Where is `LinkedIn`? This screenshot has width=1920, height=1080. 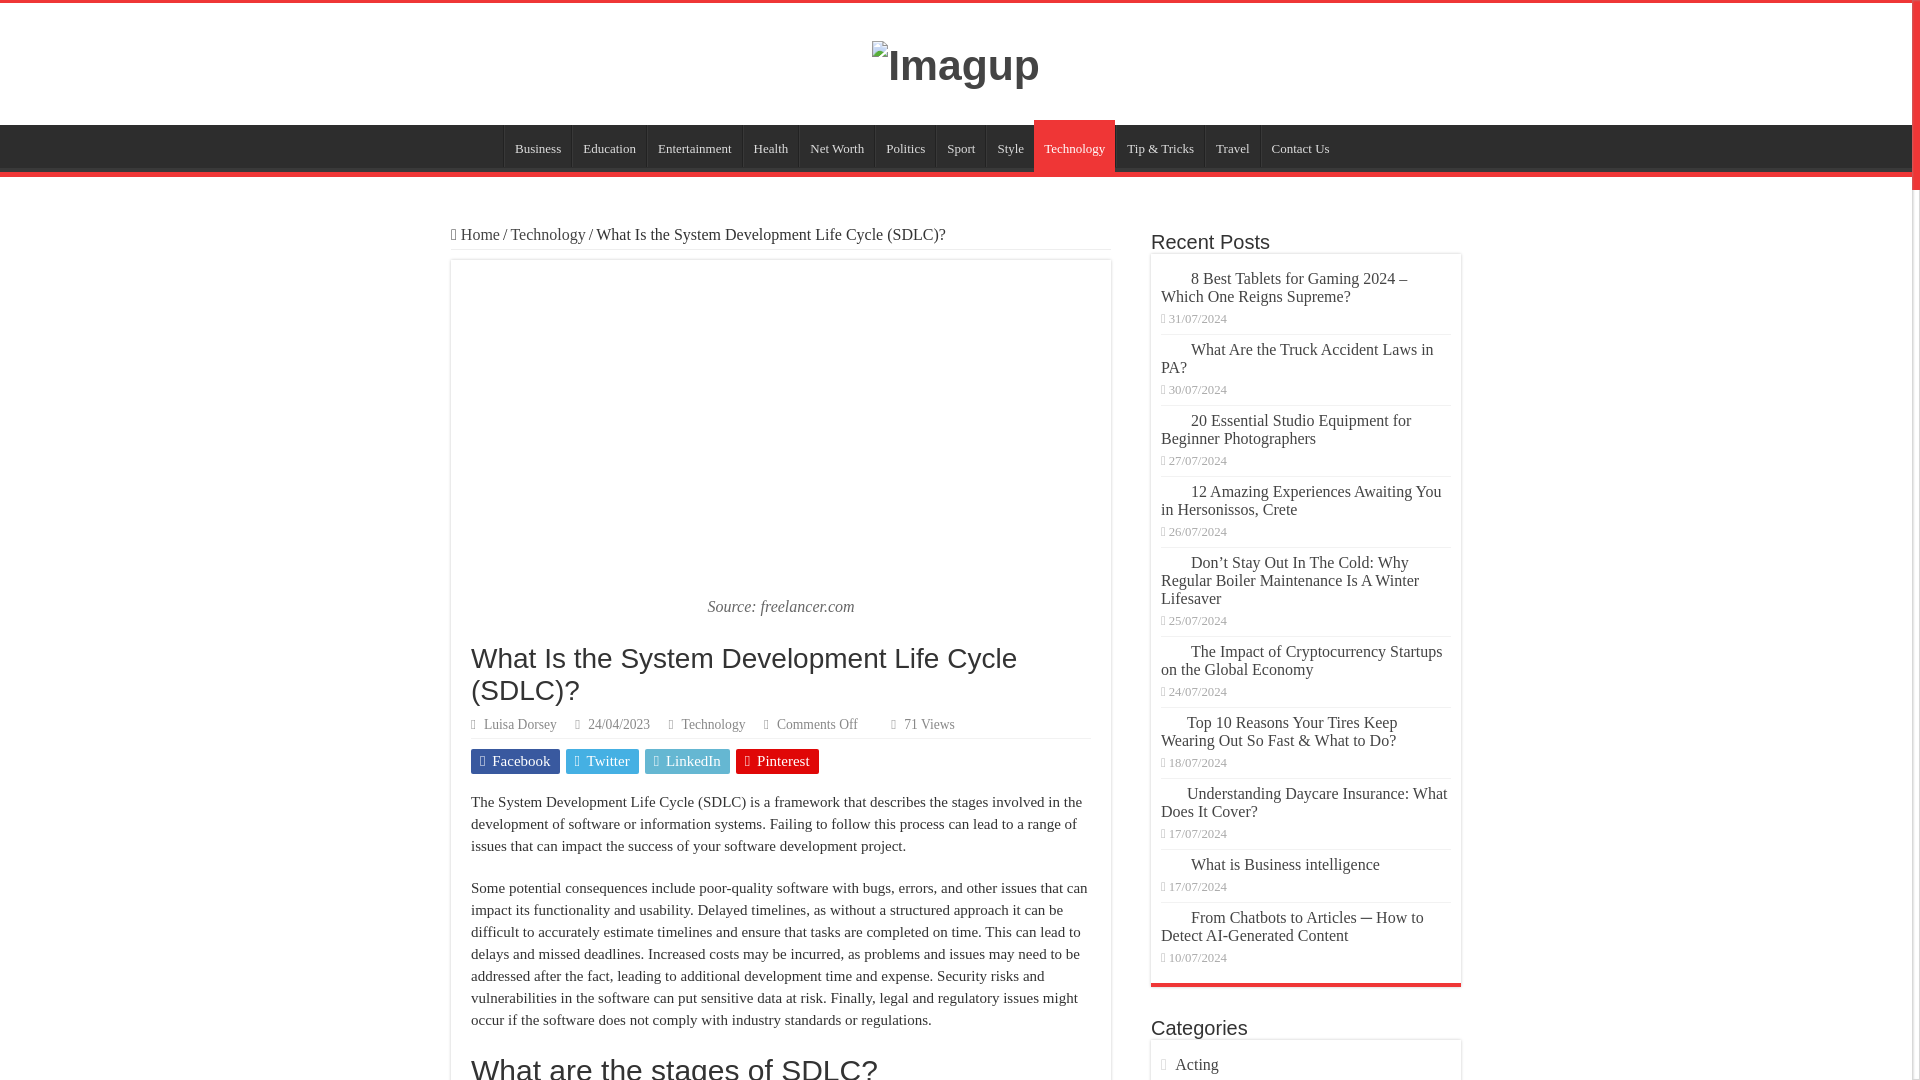
LinkedIn is located at coordinates (687, 809).